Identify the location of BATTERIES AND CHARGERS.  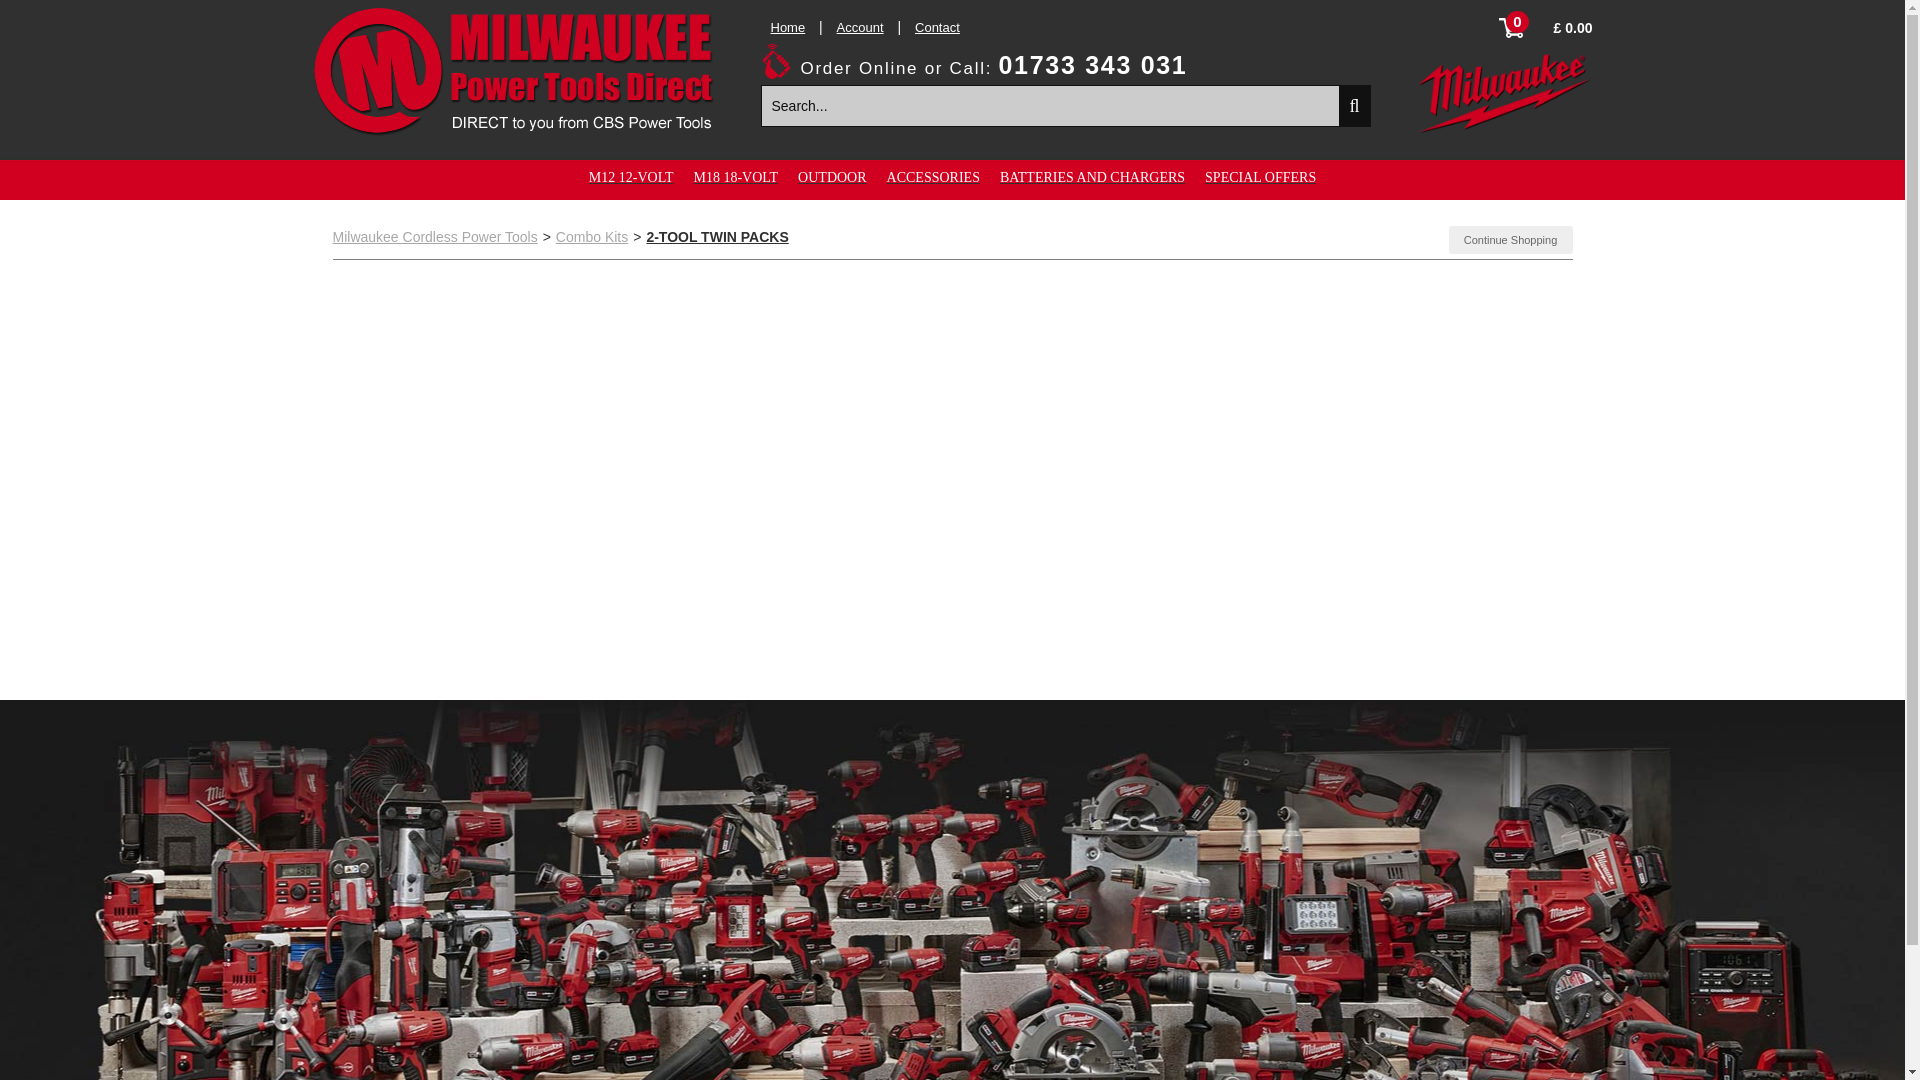
(1092, 177).